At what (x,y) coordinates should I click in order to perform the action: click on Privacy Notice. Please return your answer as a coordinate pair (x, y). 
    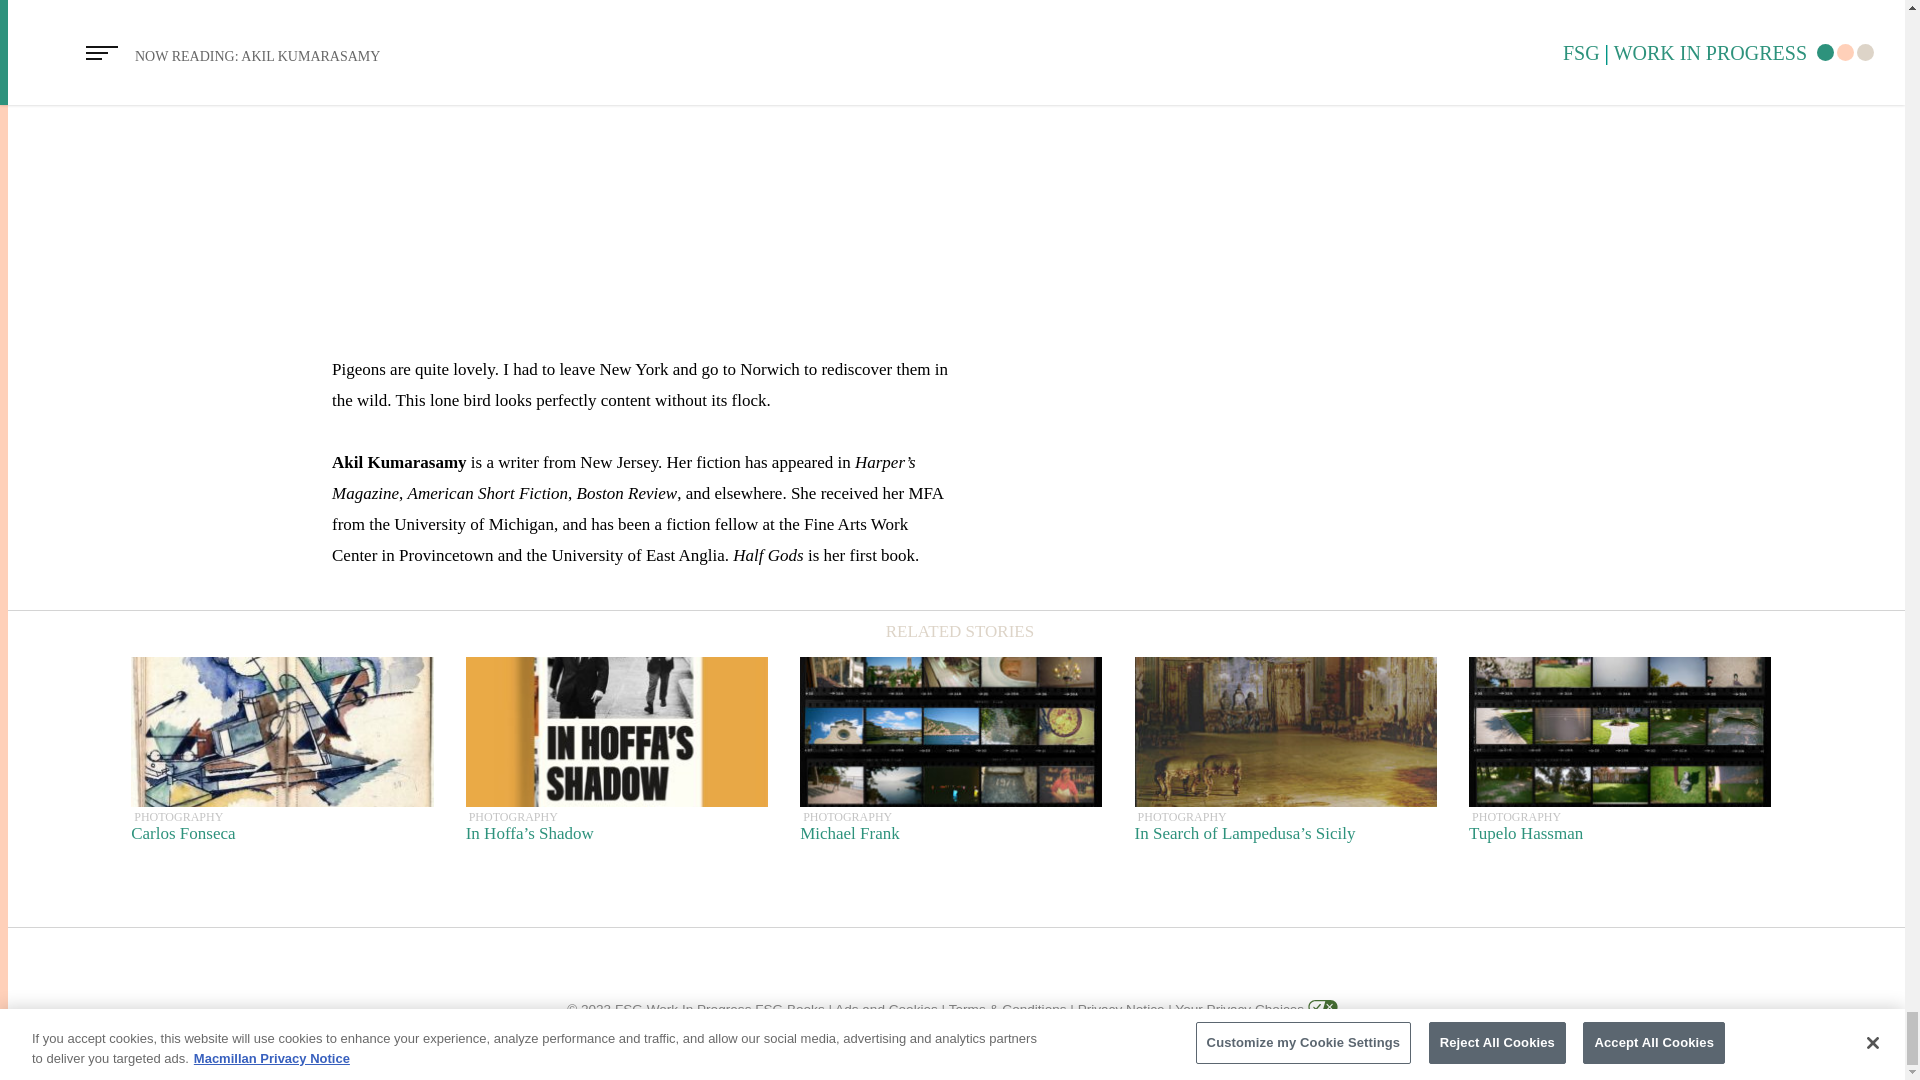
    Looking at the image, I should click on (886, 1010).